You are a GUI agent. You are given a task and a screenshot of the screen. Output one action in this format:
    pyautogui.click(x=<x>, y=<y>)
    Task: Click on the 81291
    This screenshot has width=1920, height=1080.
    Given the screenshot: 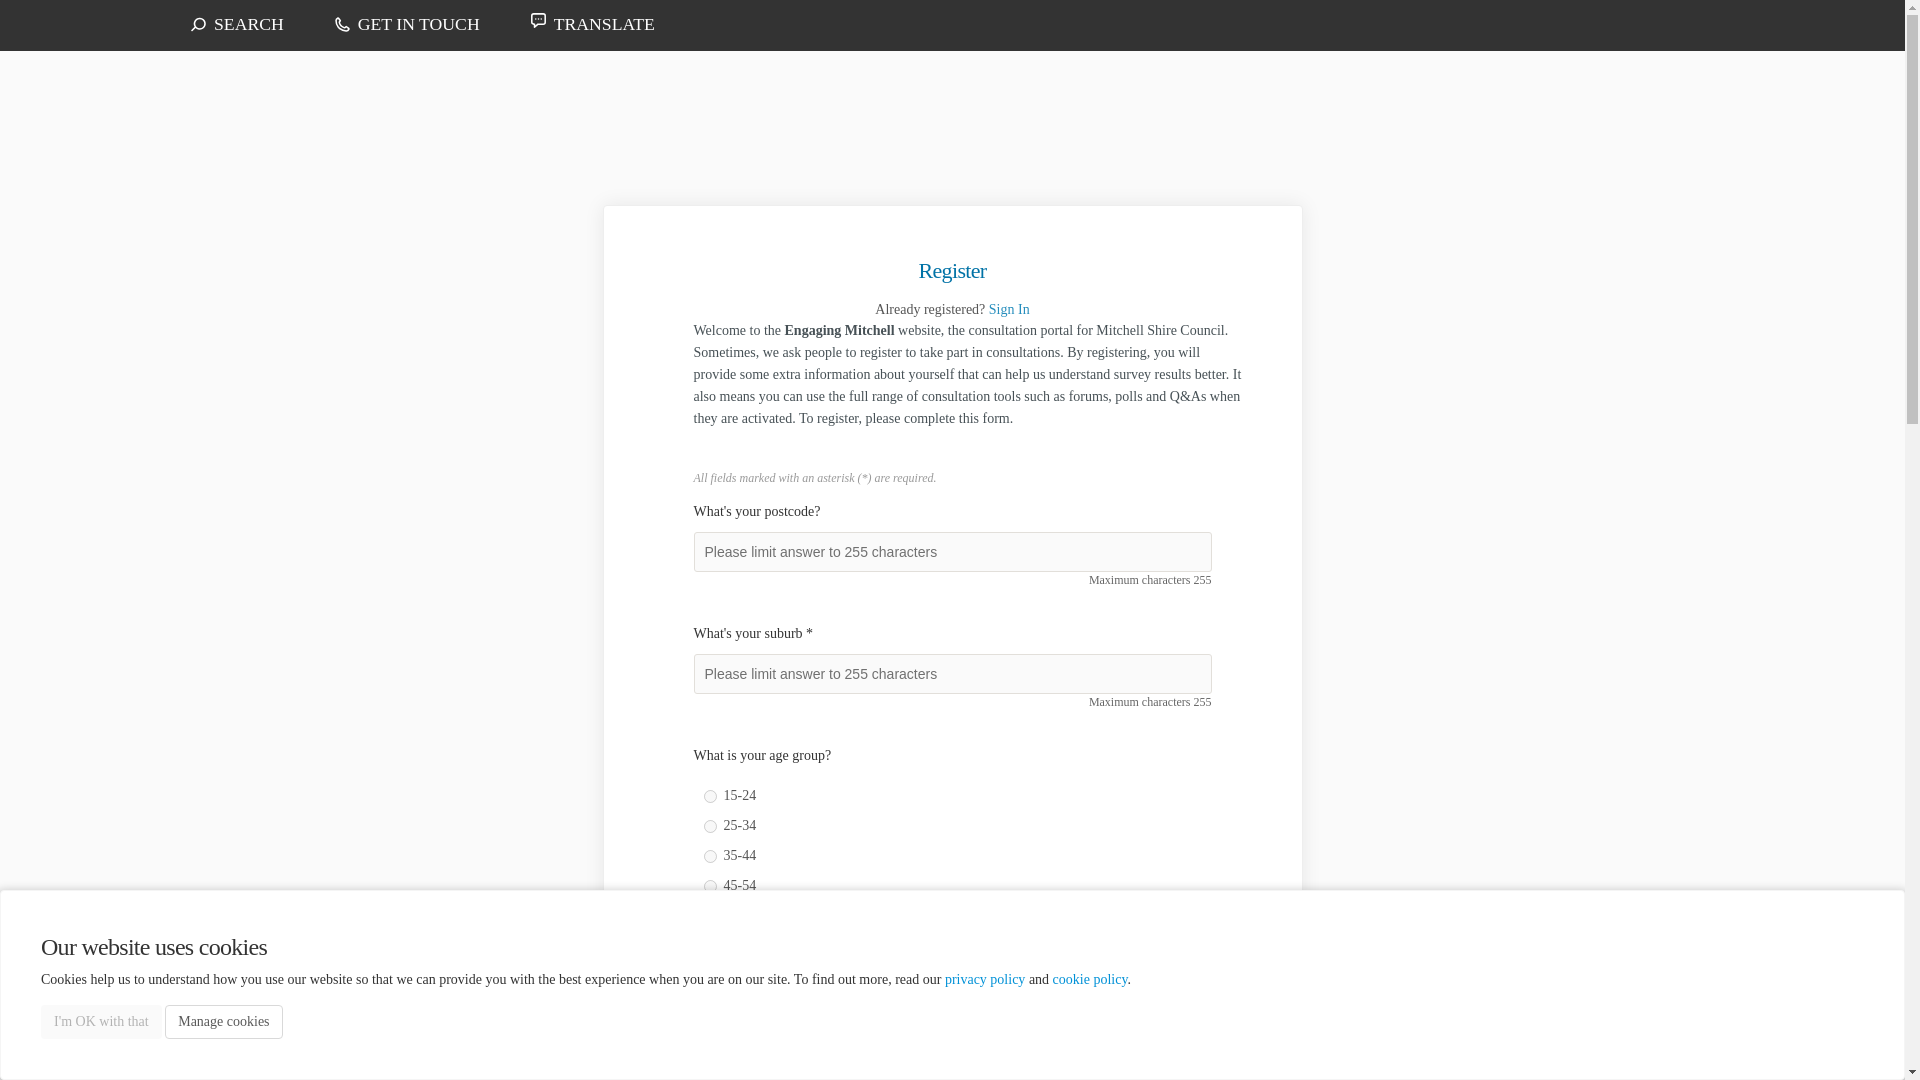 What is the action you would take?
    pyautogui.click(x=710, y=946)
    